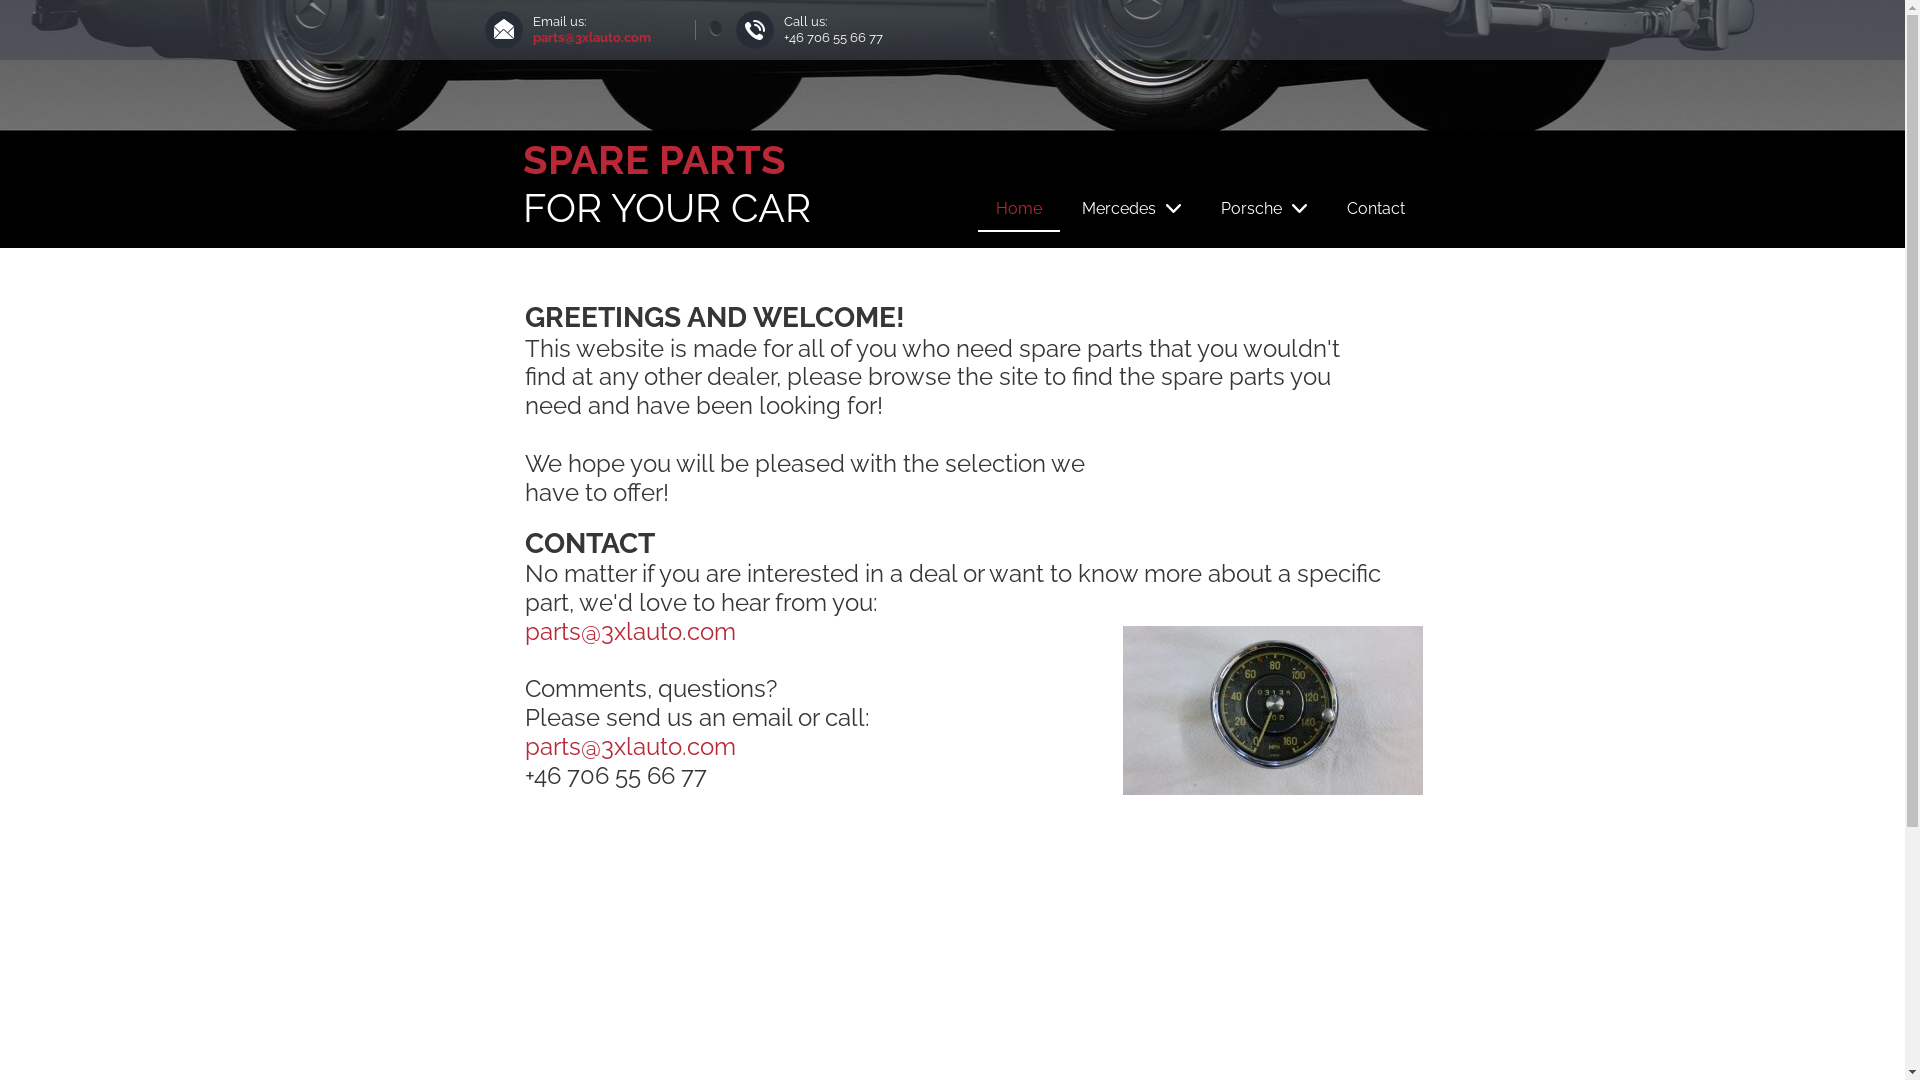  Describe the element at coordinates (952, 30) in the screenshot. I see `Email us:
parts@3xlauto.com
Call us:
+46 706 55 66 77` at that location.